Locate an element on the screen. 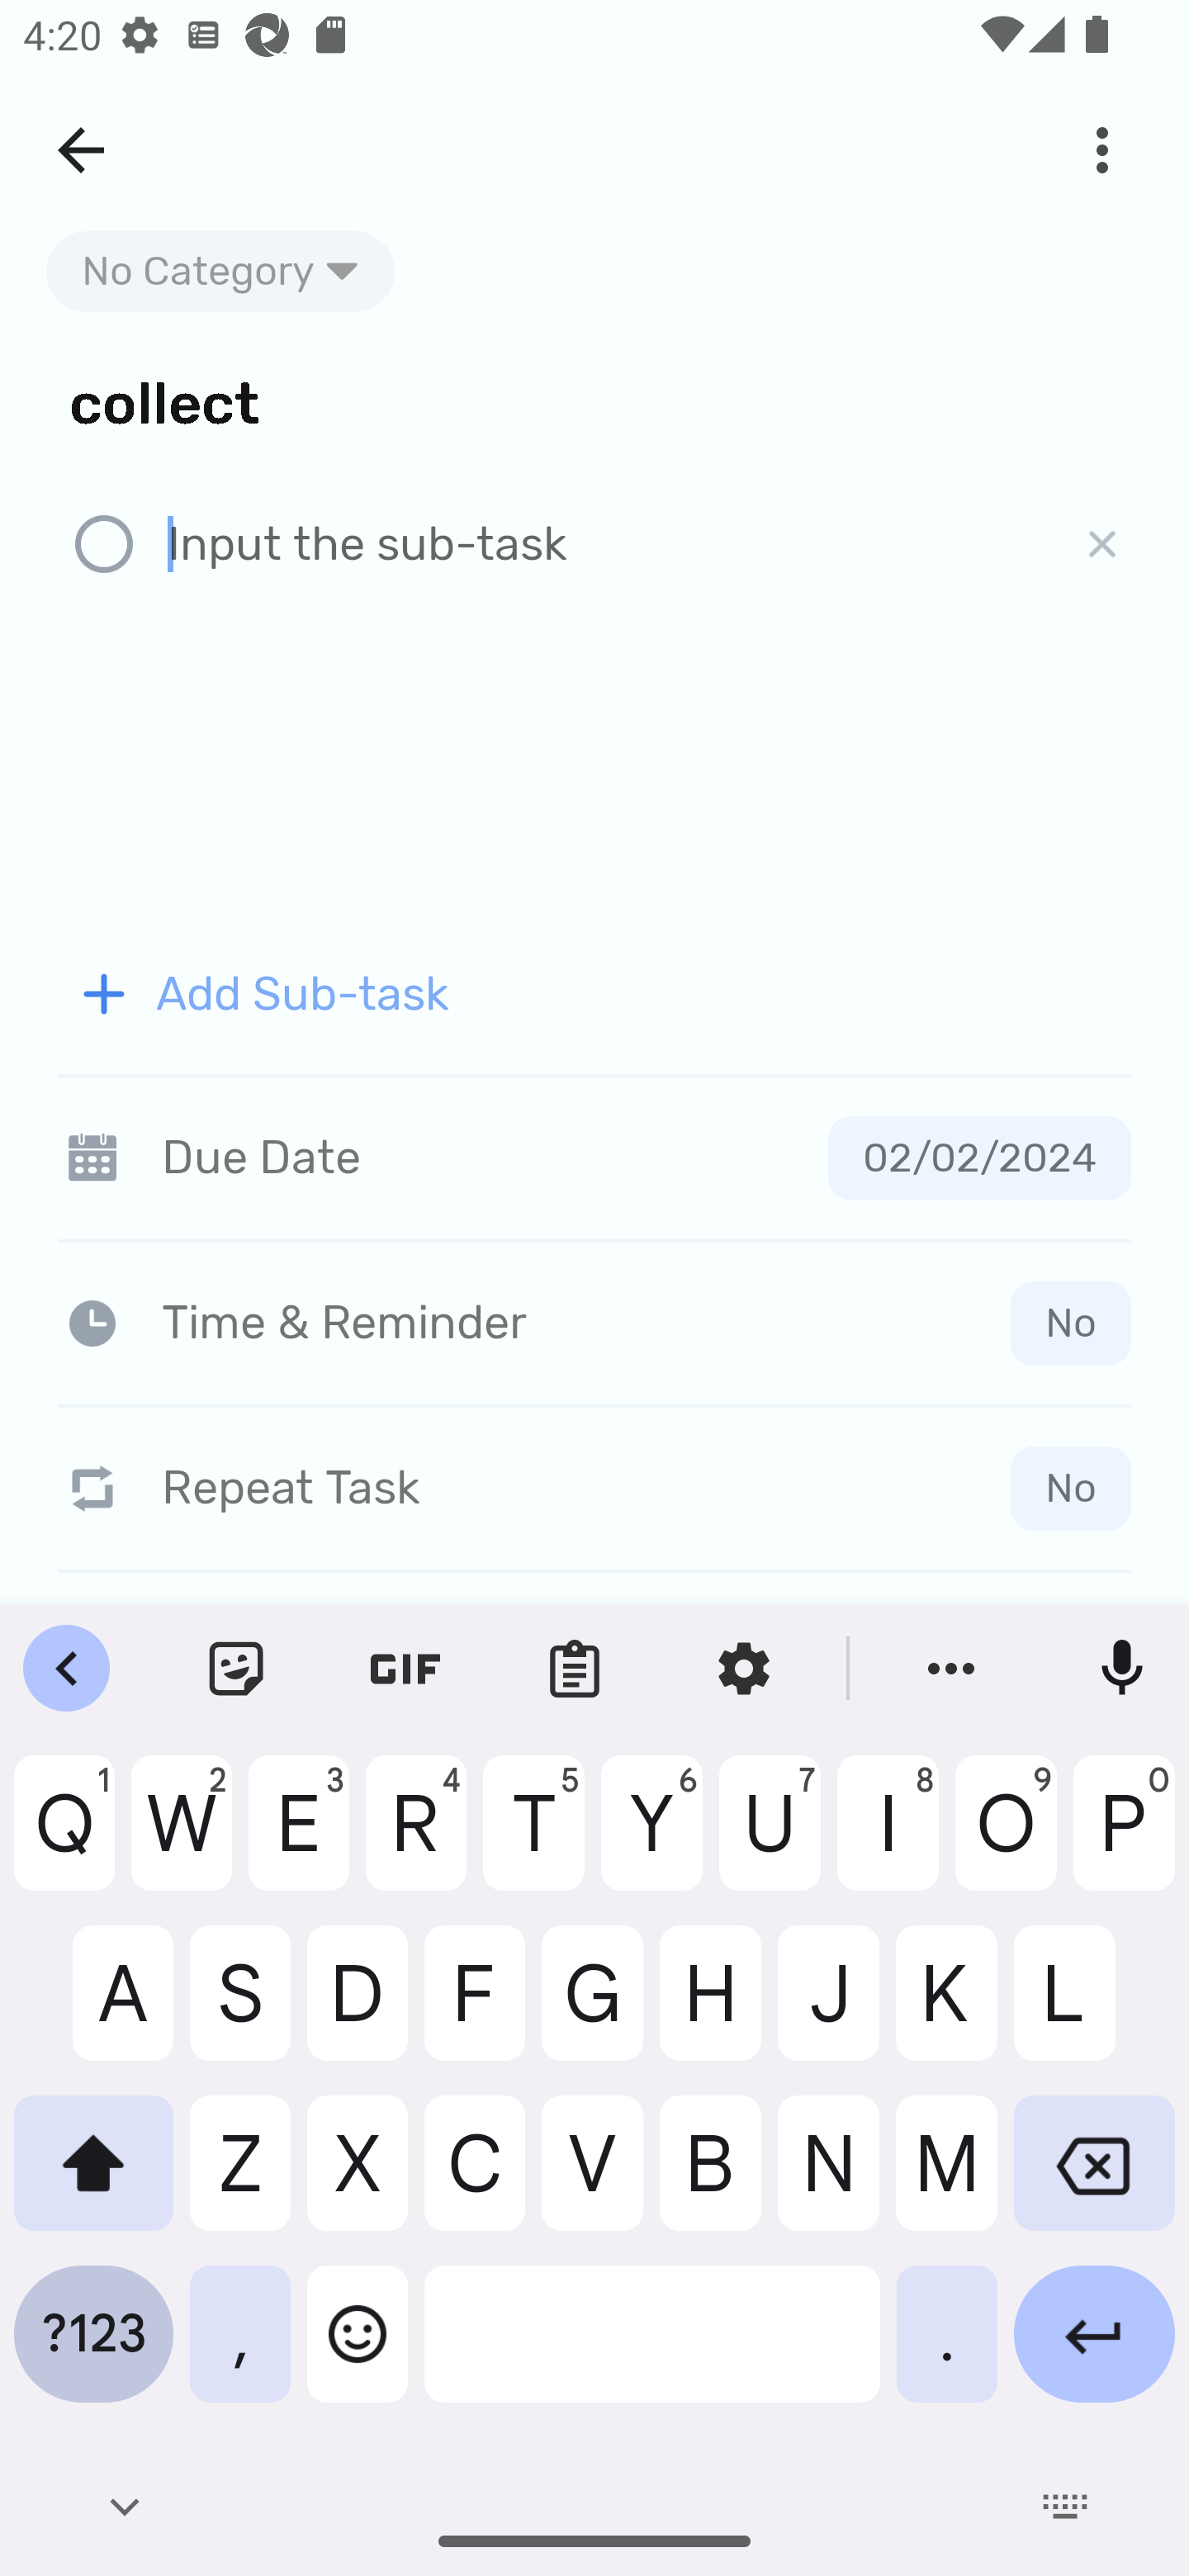  Add Sub-task is located at coordinates (594, 994).